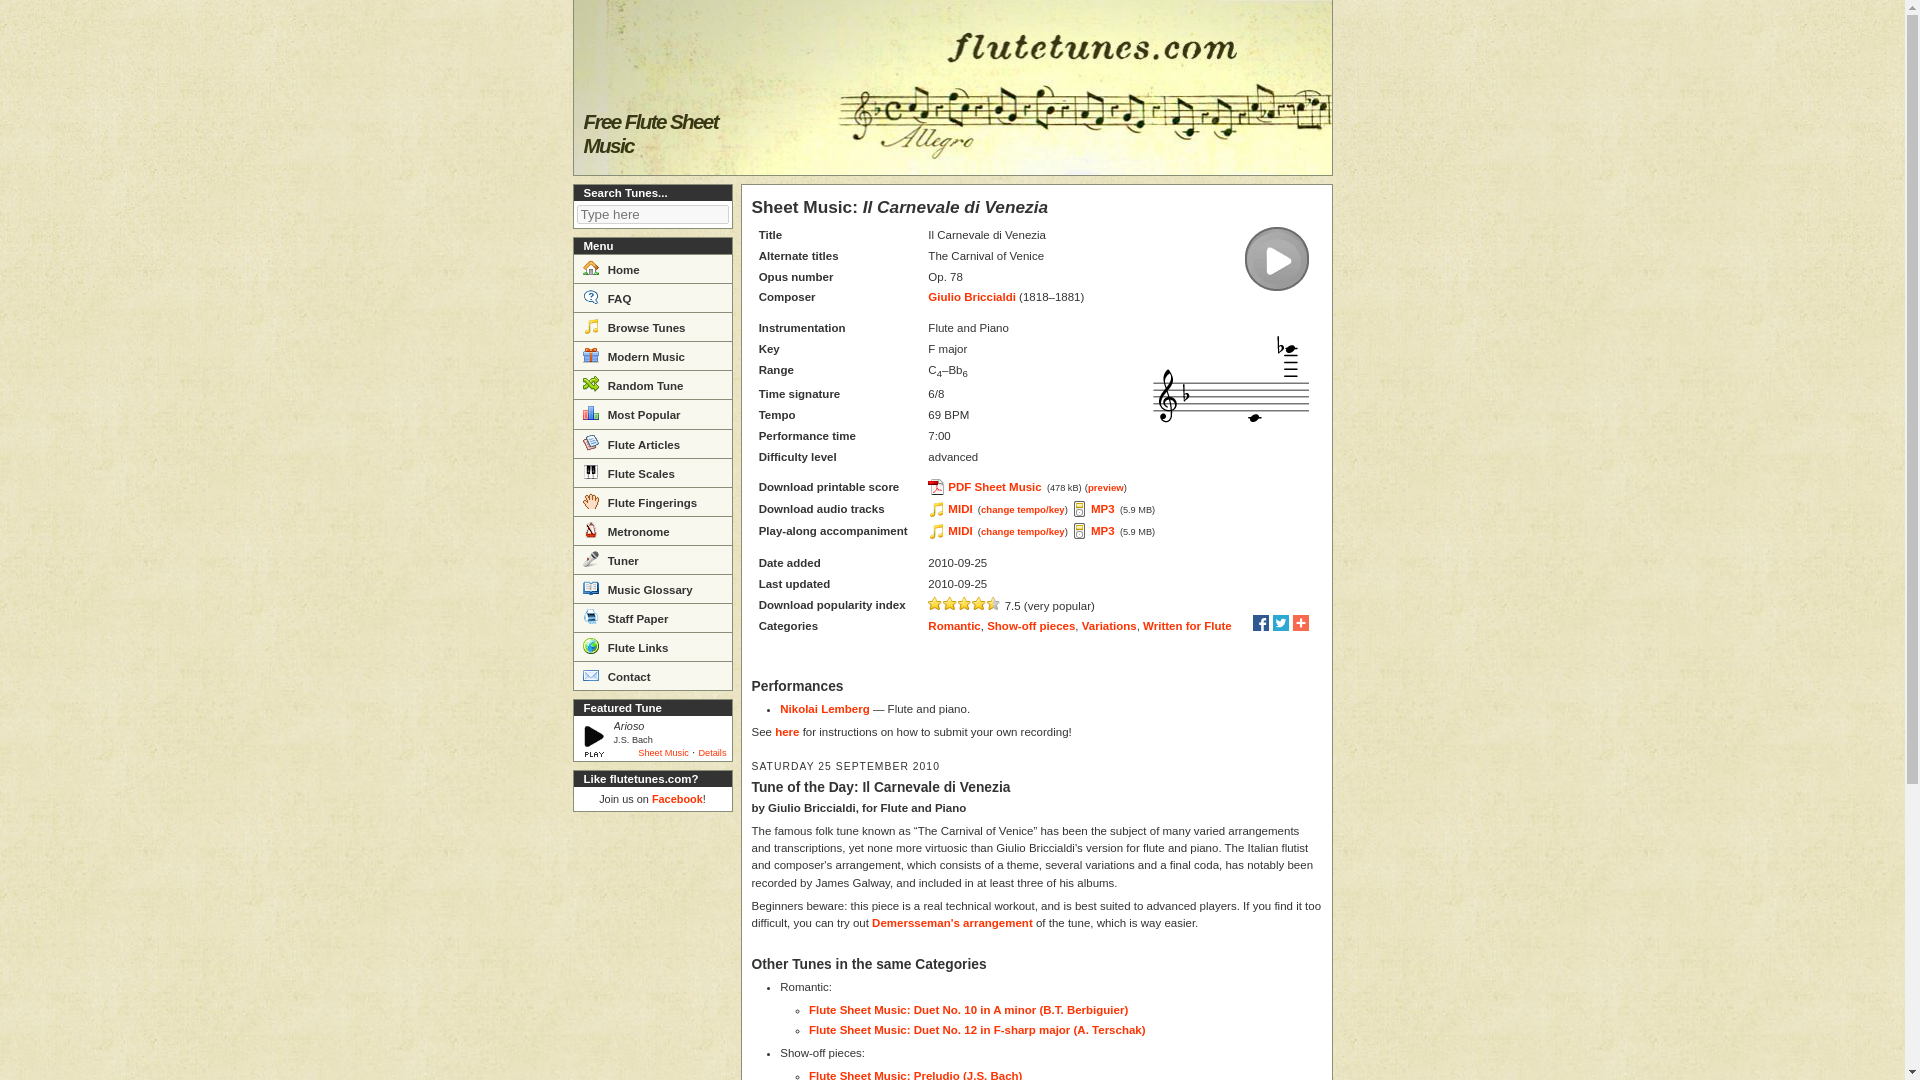  Describe the element at coordinates (971, 296) in the screenshot. I see `Giulio Briccialdi` at that location.